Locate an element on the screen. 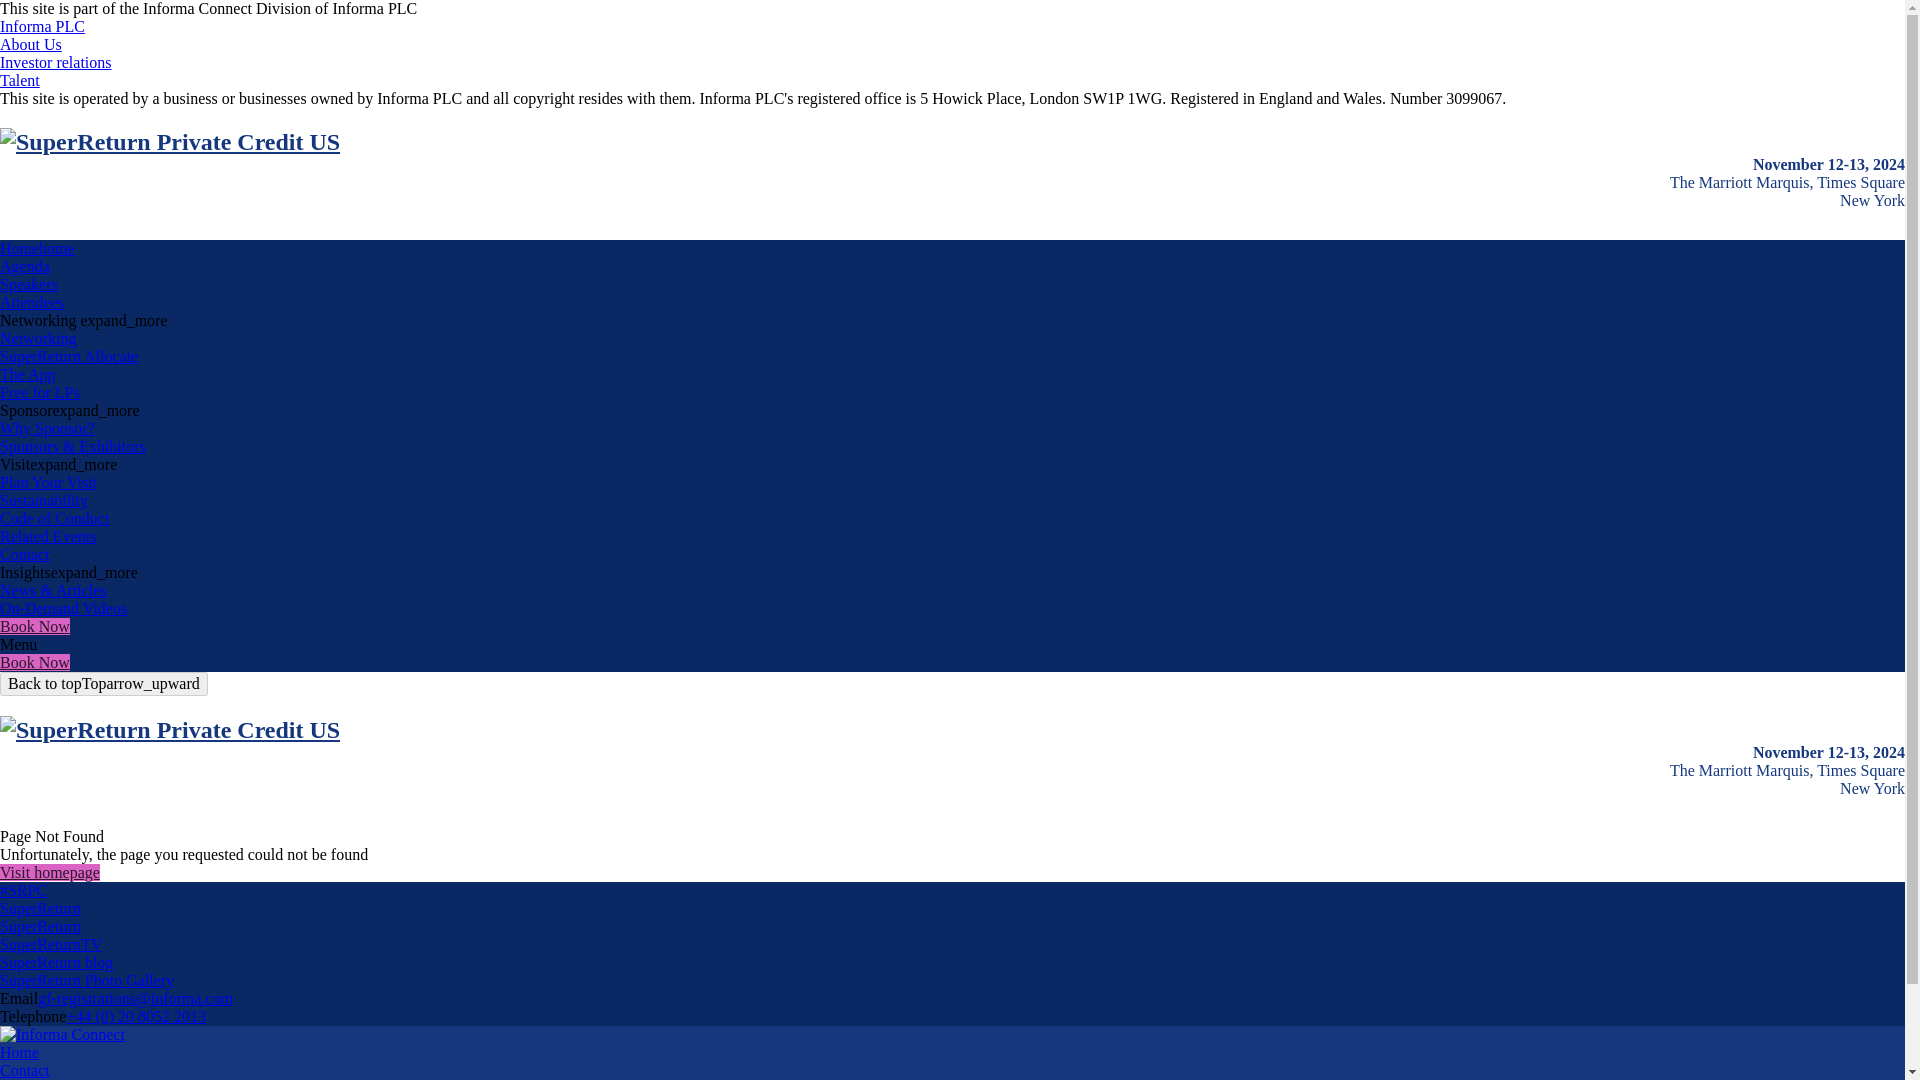 Image resolution: width=1920 pixels, height=1080 pixels. SuperReturn blog is located at coordinates (56, 962).